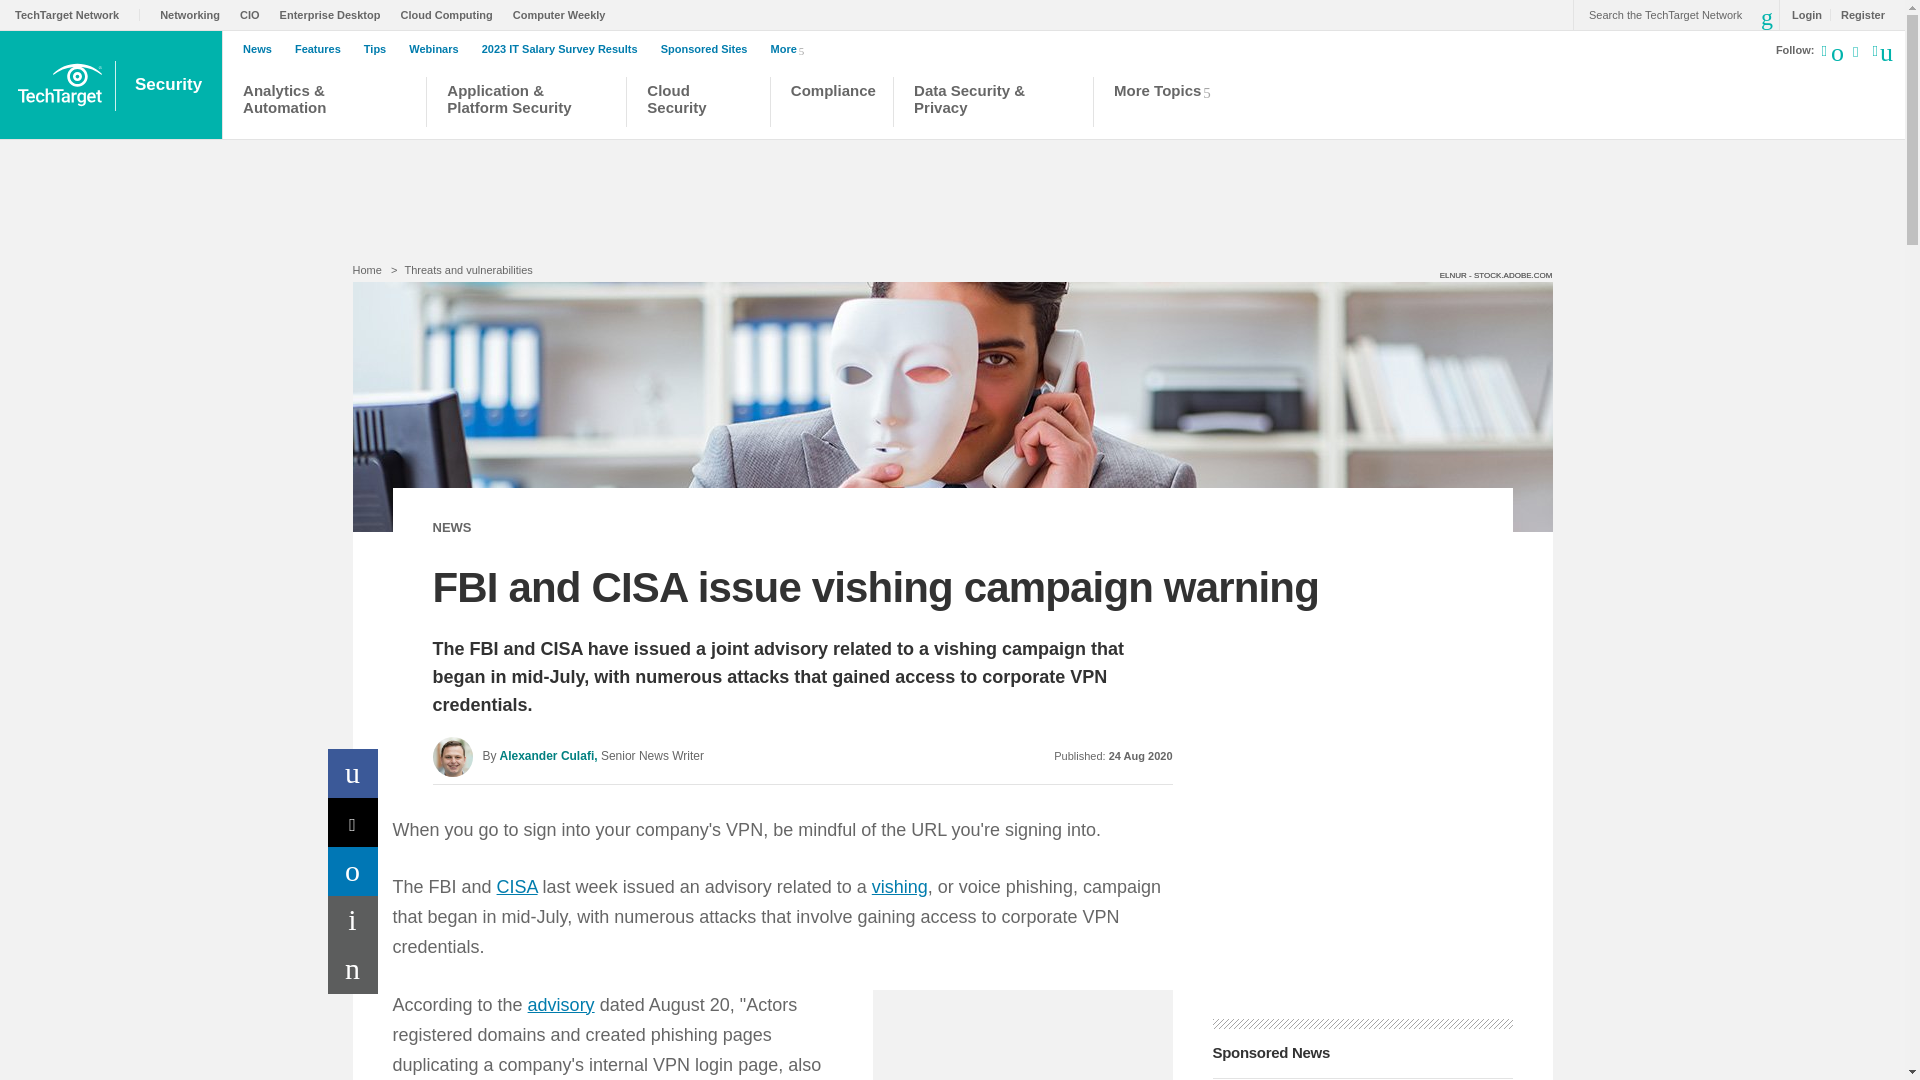 The height and width of the screenshot is (1080, 1920). What do you see at coordinates (1168, 104) in the screenshot?
I see `More Topics` at bounding box center [1168, 104].